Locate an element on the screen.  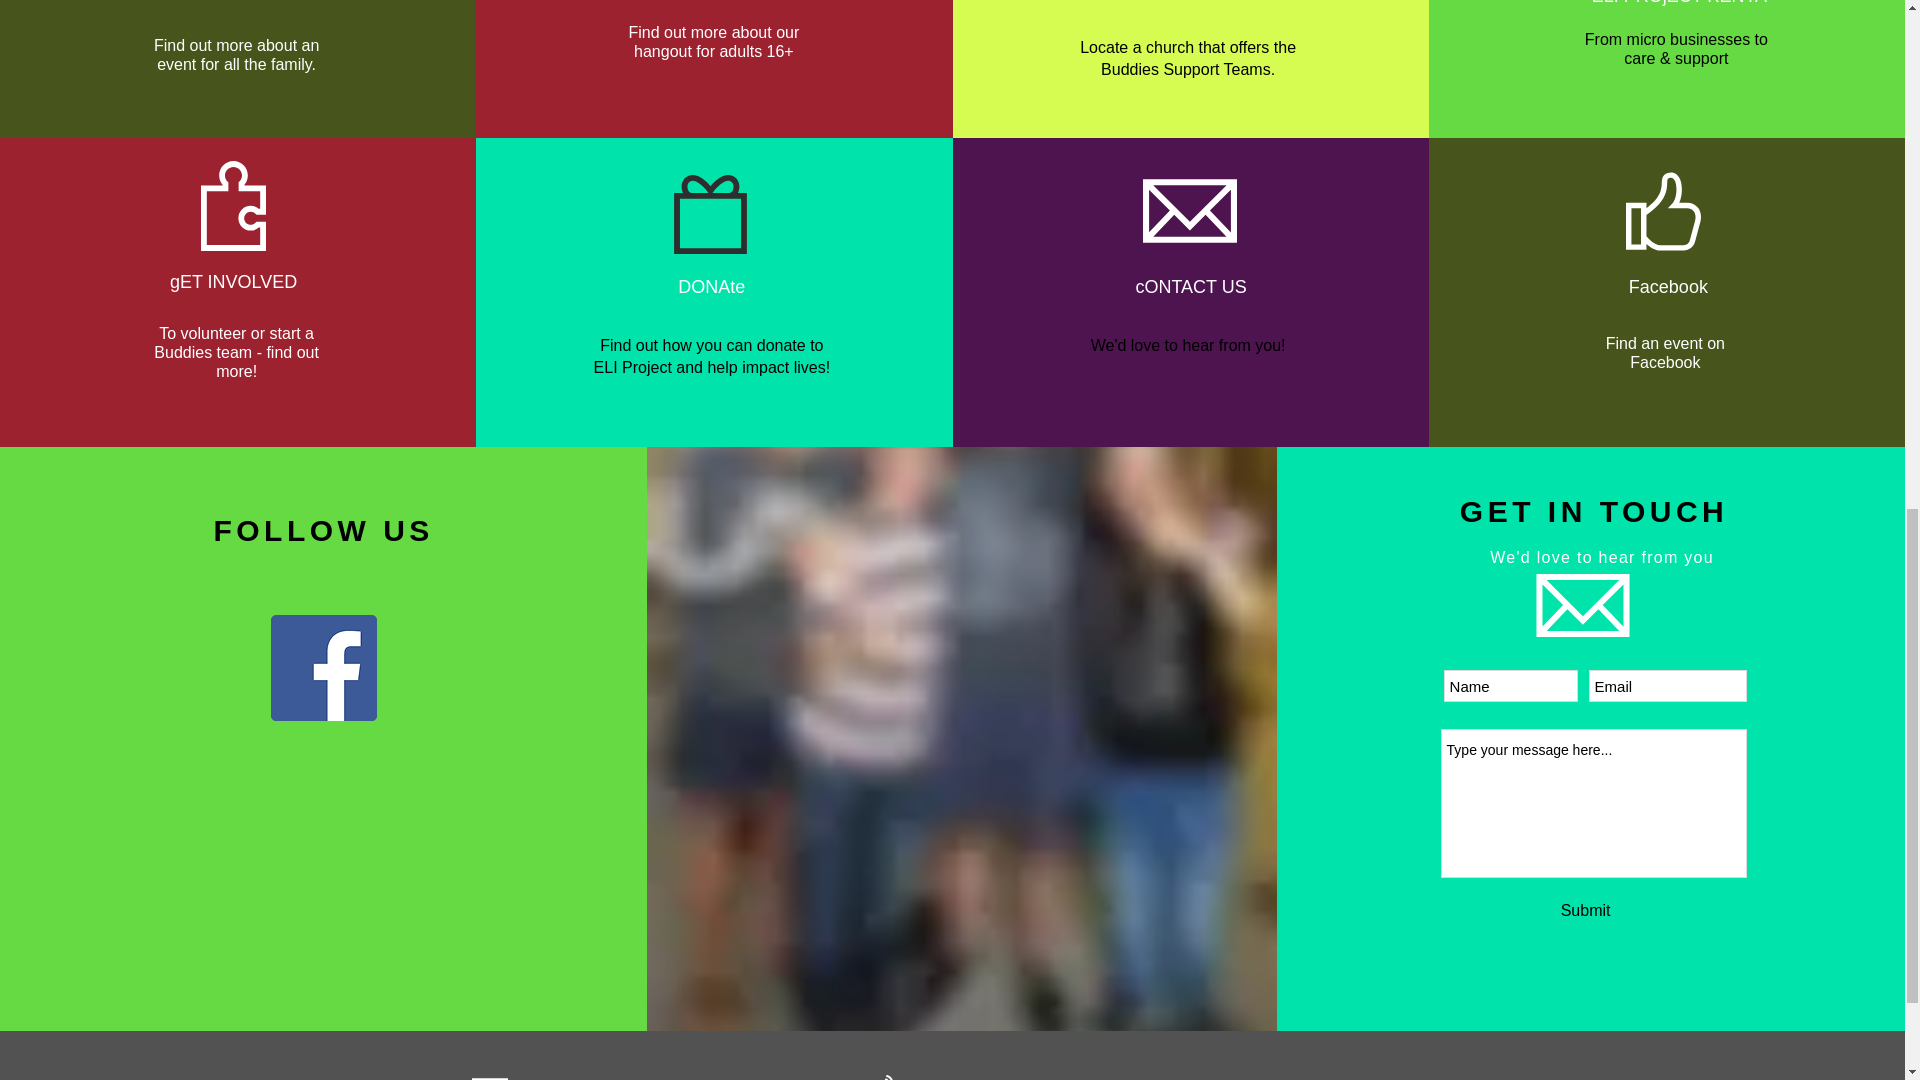
Find an event on Facebook is located at coordinates (1664, 354).